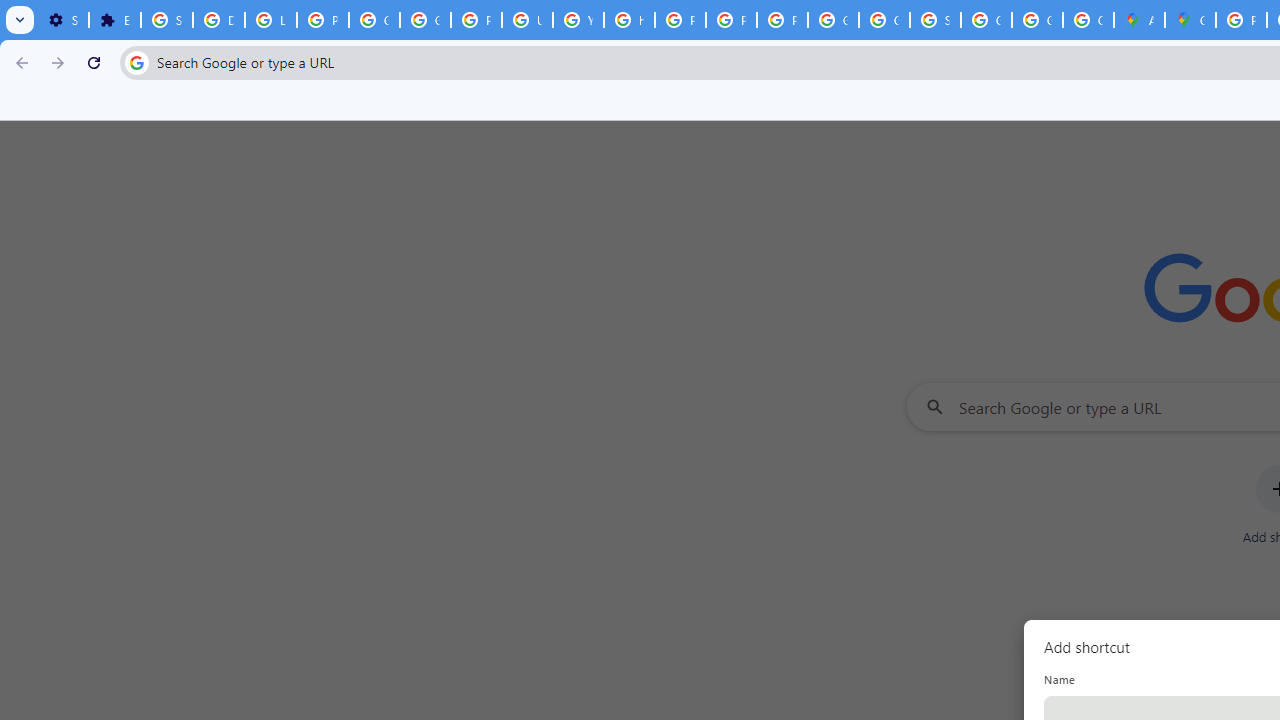  What do you see at coordinates (1088, 20) in the screenshot?
I see `Create your Google Account` at bounding box center [1088, 20].